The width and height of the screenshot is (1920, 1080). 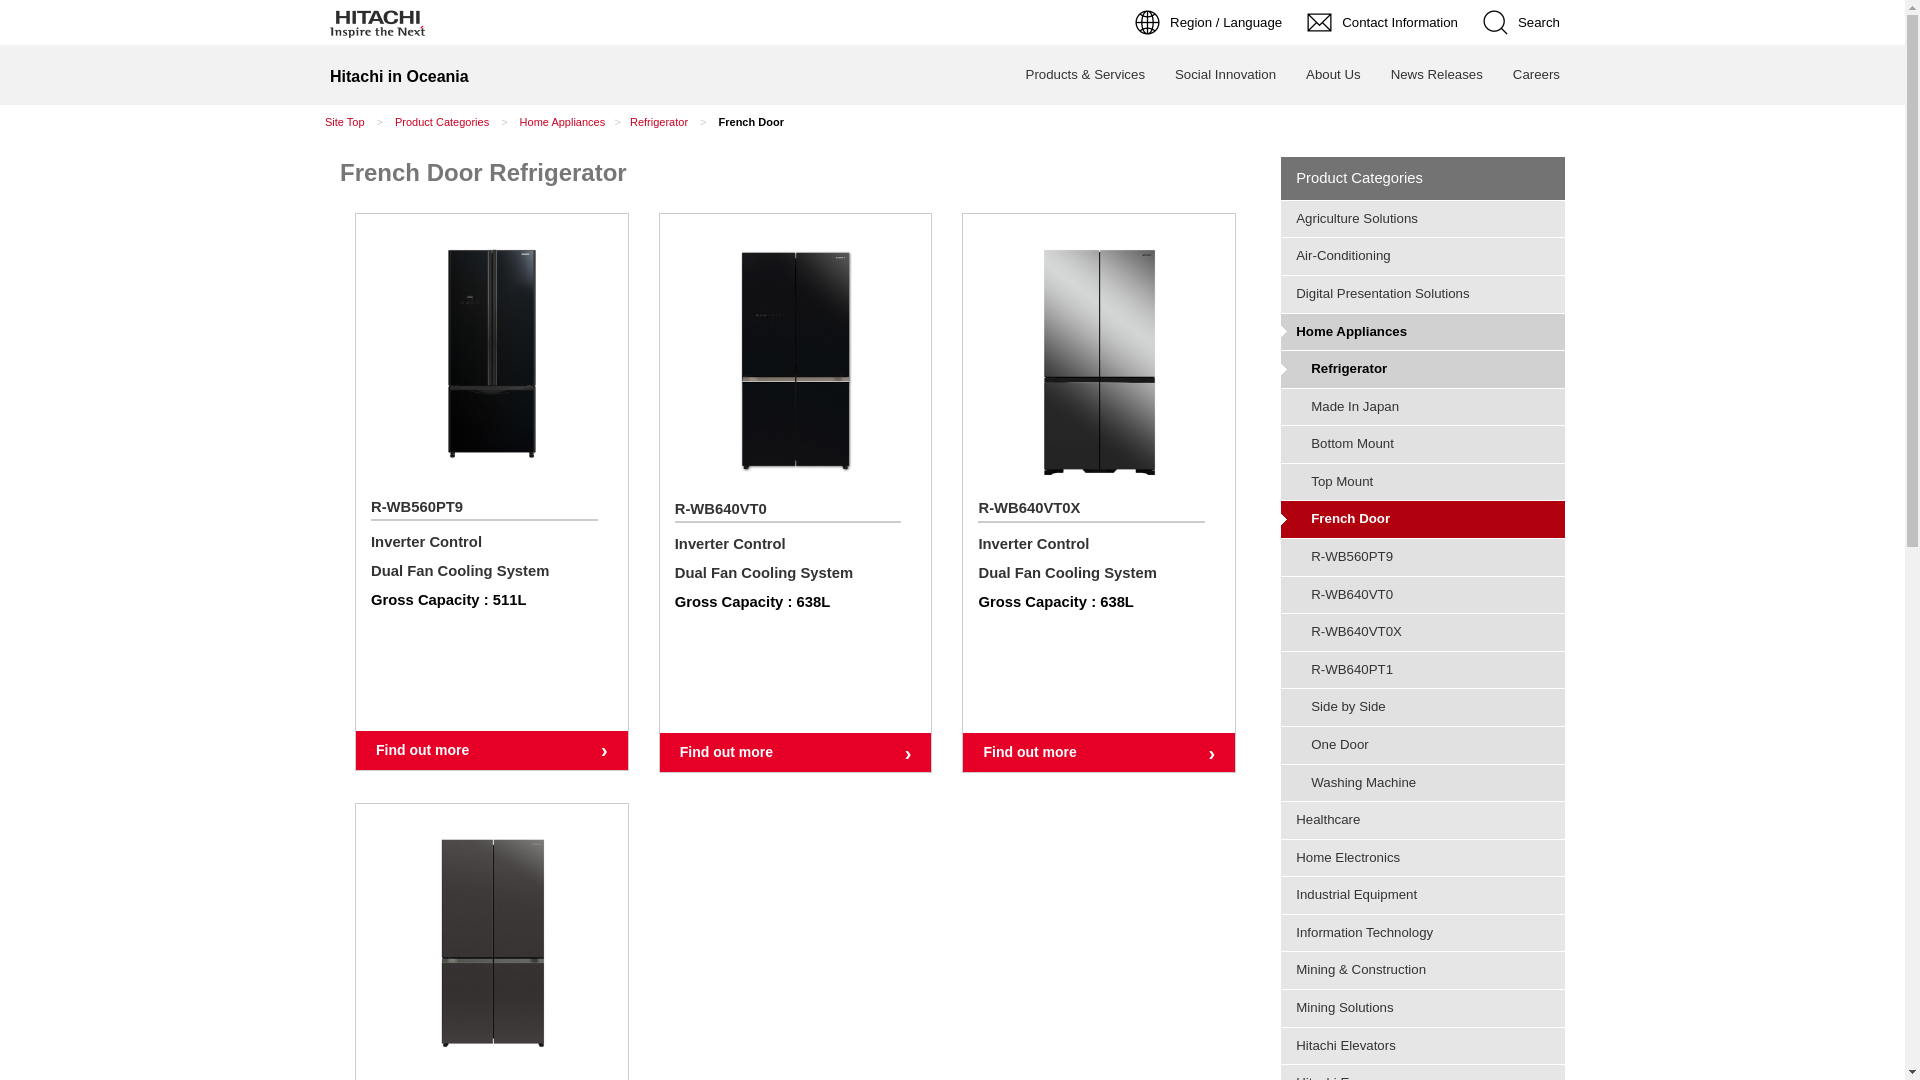 What do you see at coordinates (1423, 820) in the screenshot?
I see `Healthcare` at bounding box center [1423, 820].